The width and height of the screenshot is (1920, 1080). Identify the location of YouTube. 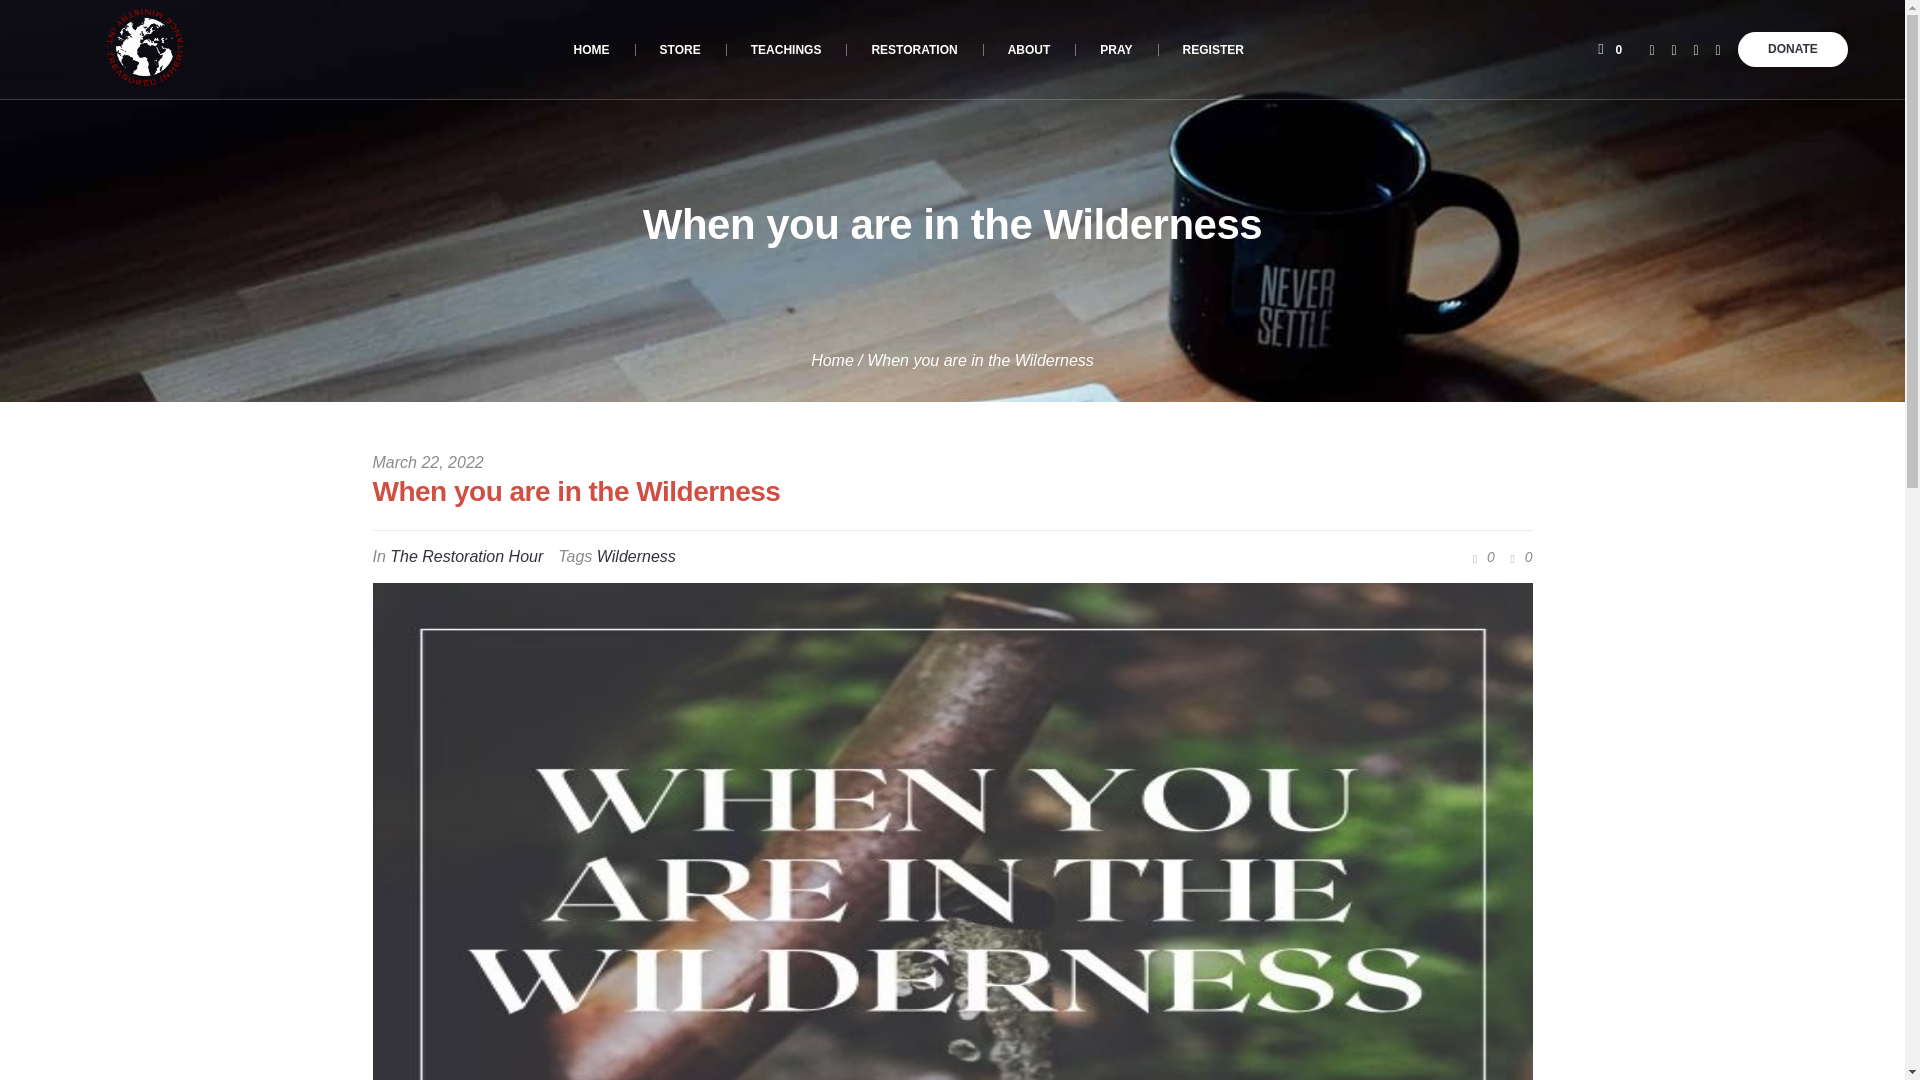
(1674, 50).